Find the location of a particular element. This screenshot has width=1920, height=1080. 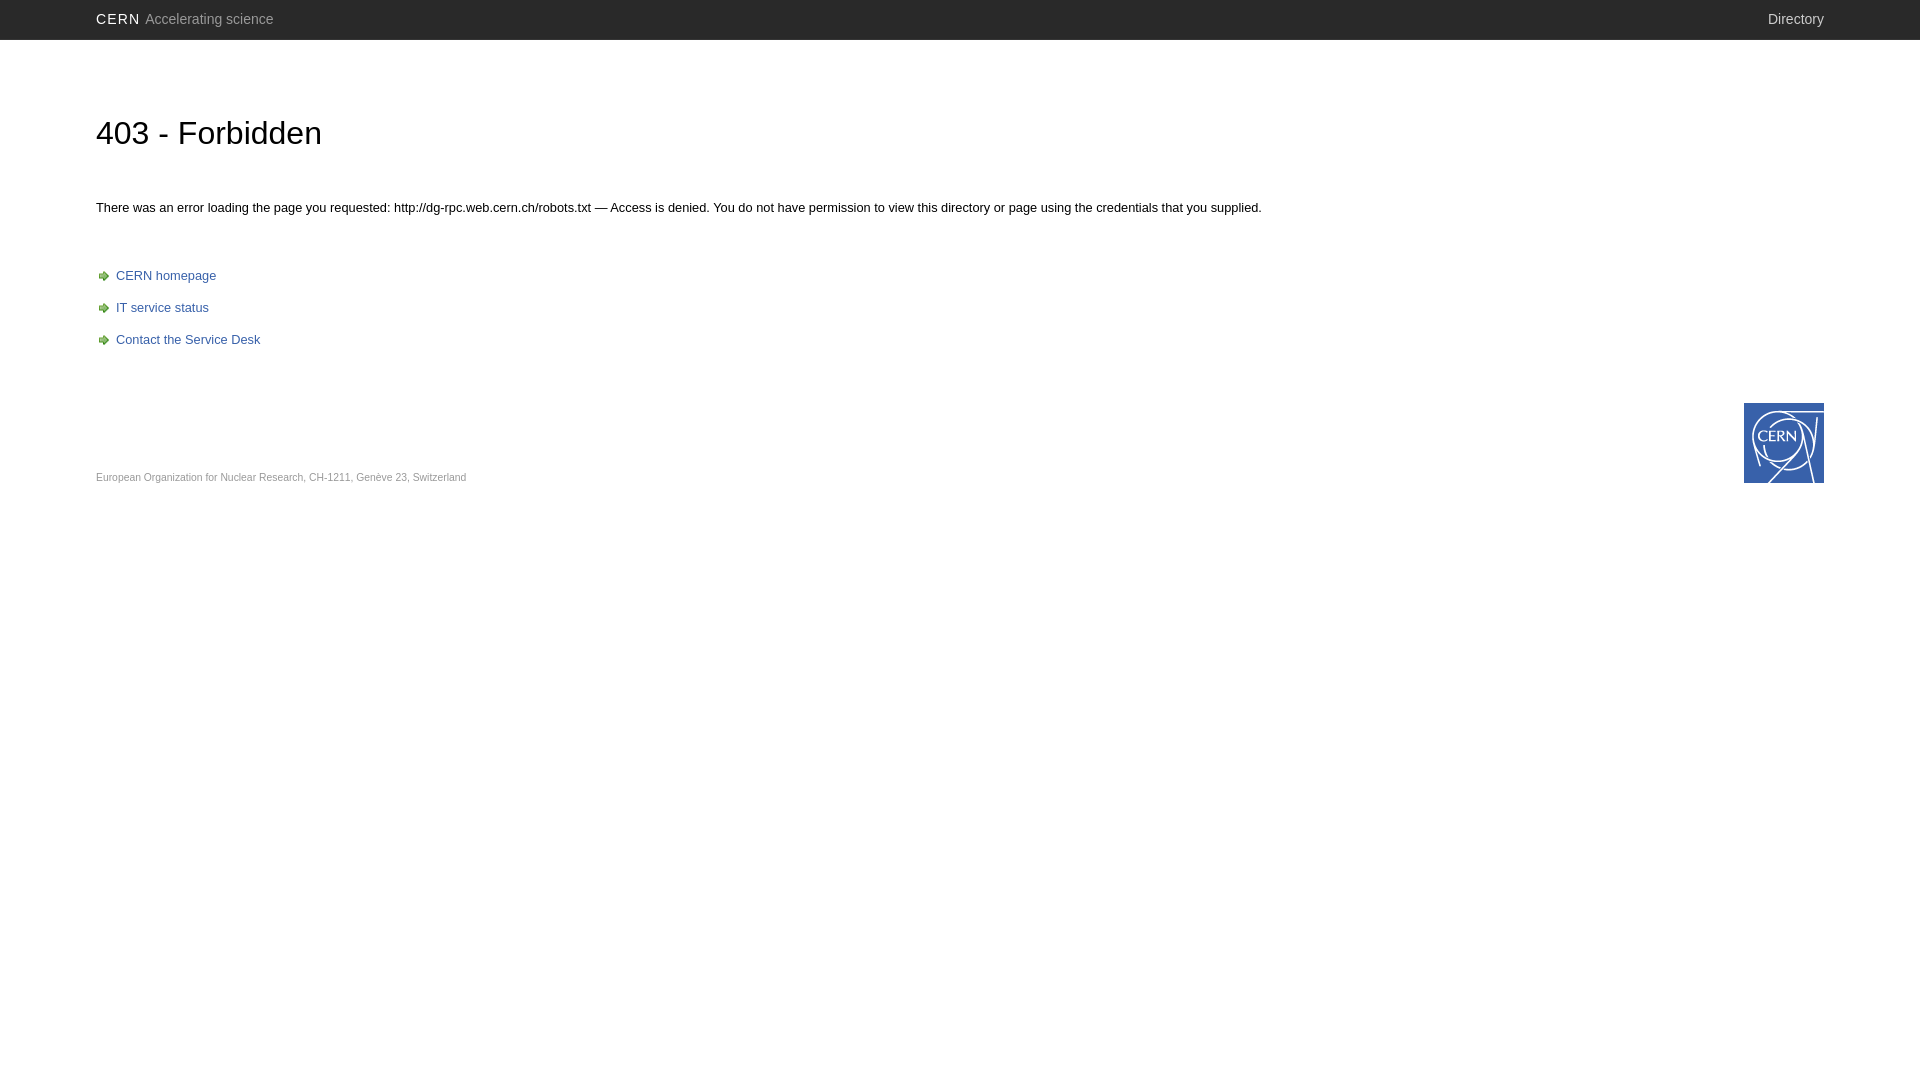

Directory is located at coordinates (1796, 19).